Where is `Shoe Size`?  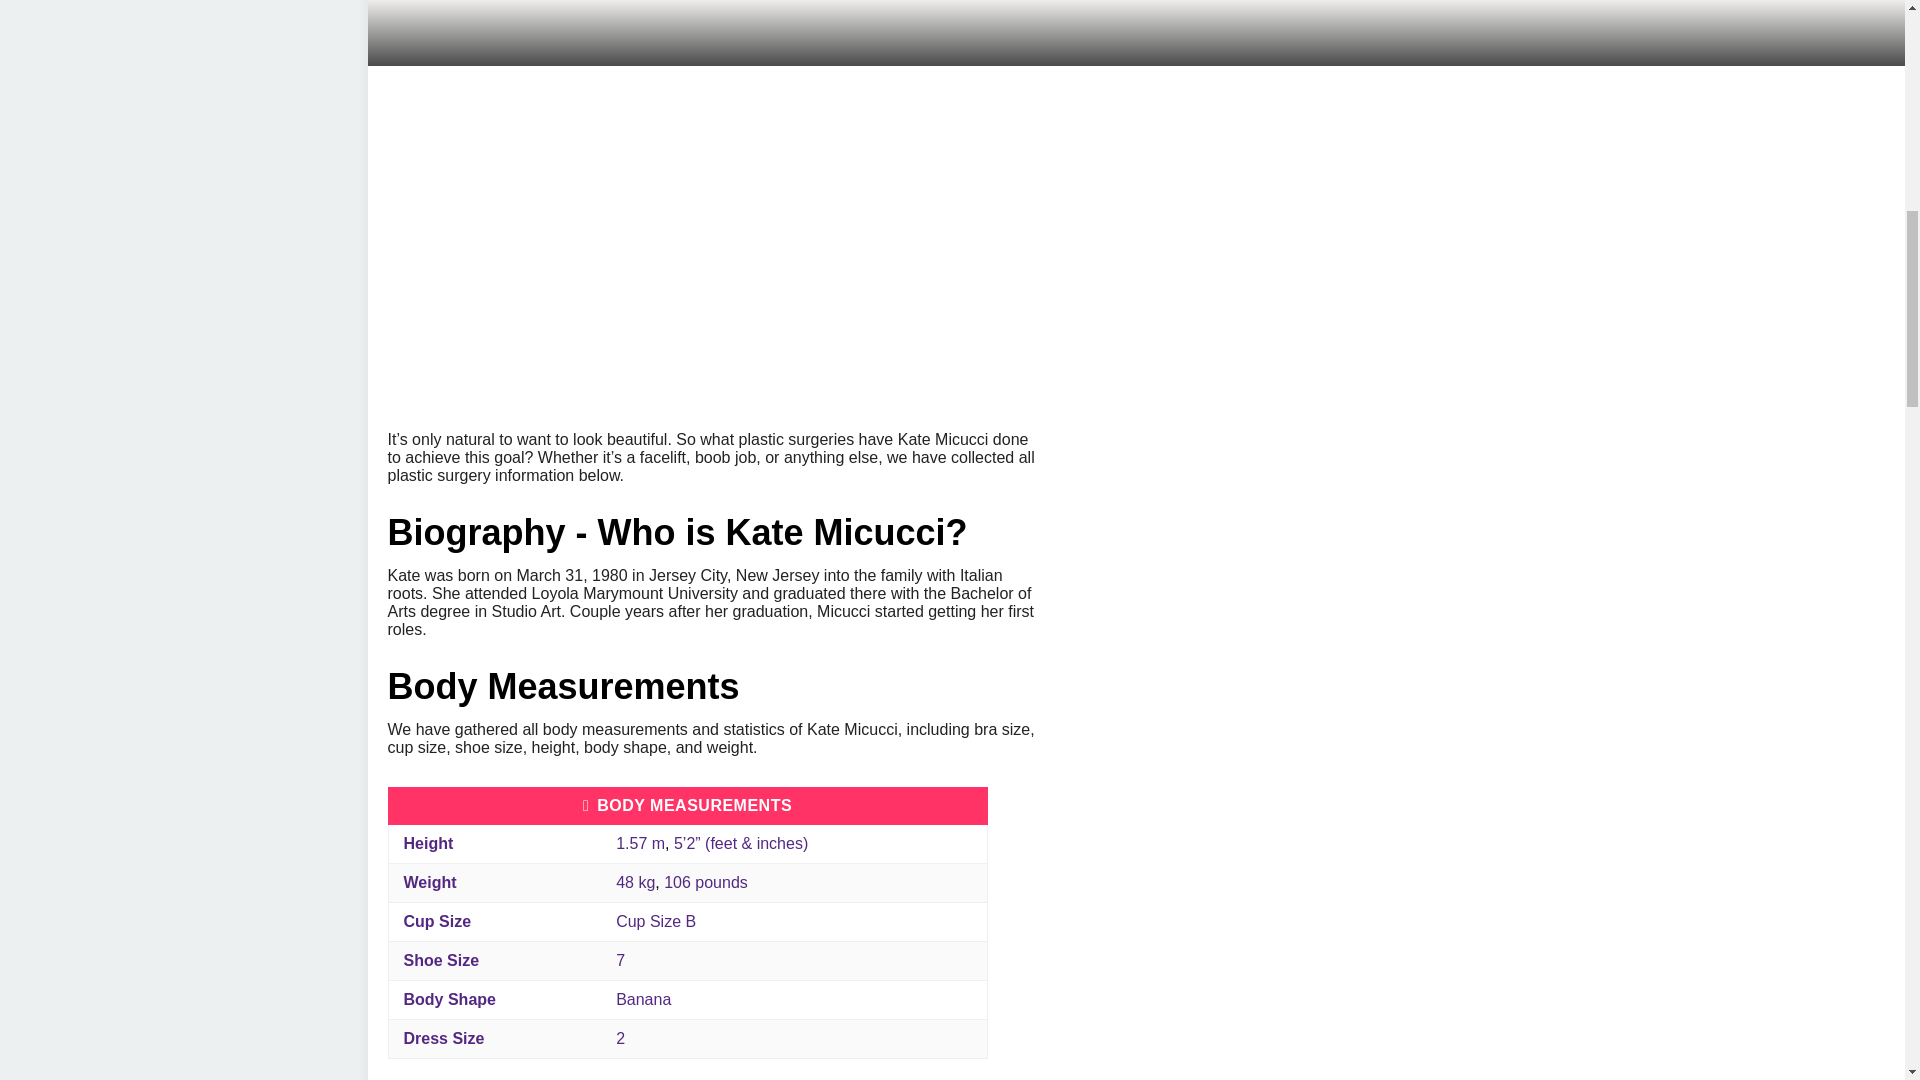
Shoe Size is located at coordinates (442, 960).